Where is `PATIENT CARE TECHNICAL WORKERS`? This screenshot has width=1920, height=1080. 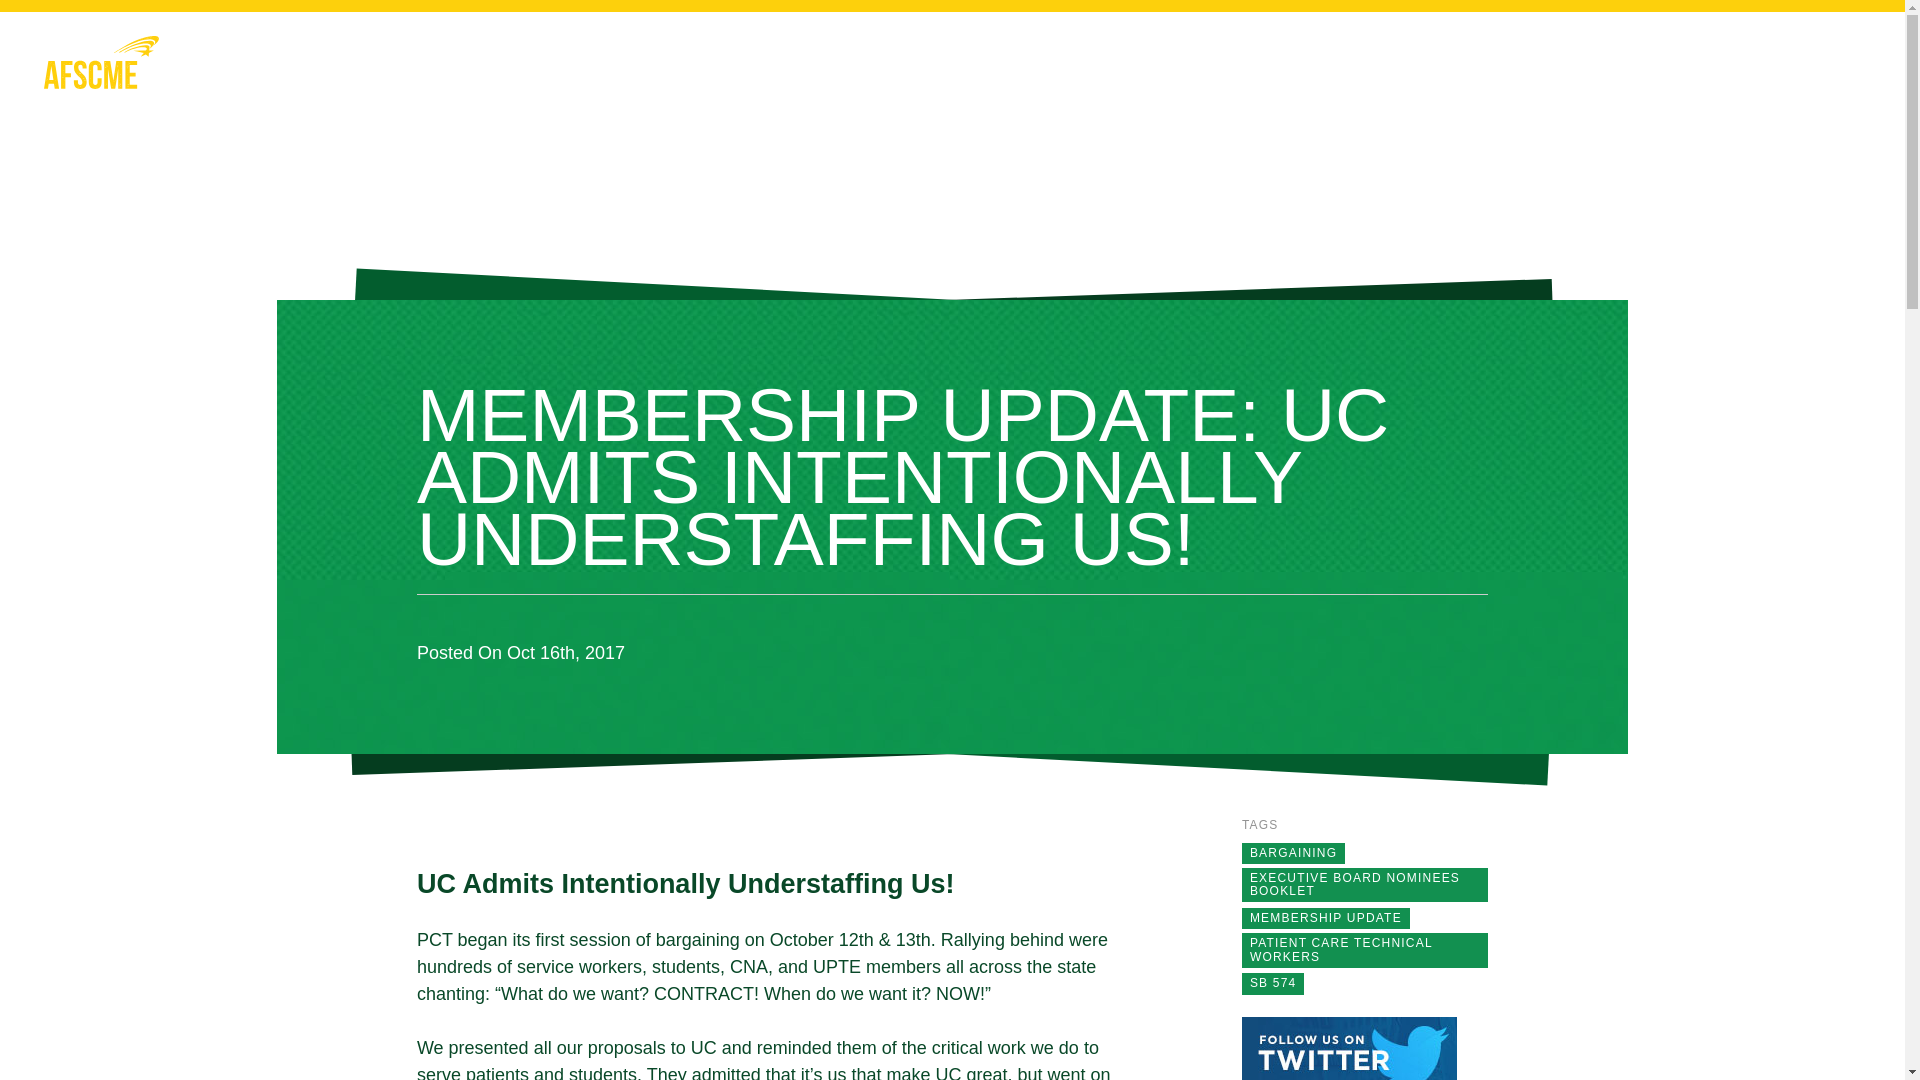 PATIENT CARE TECHNICAL WORKERS is located at coordinates (1340, 950).